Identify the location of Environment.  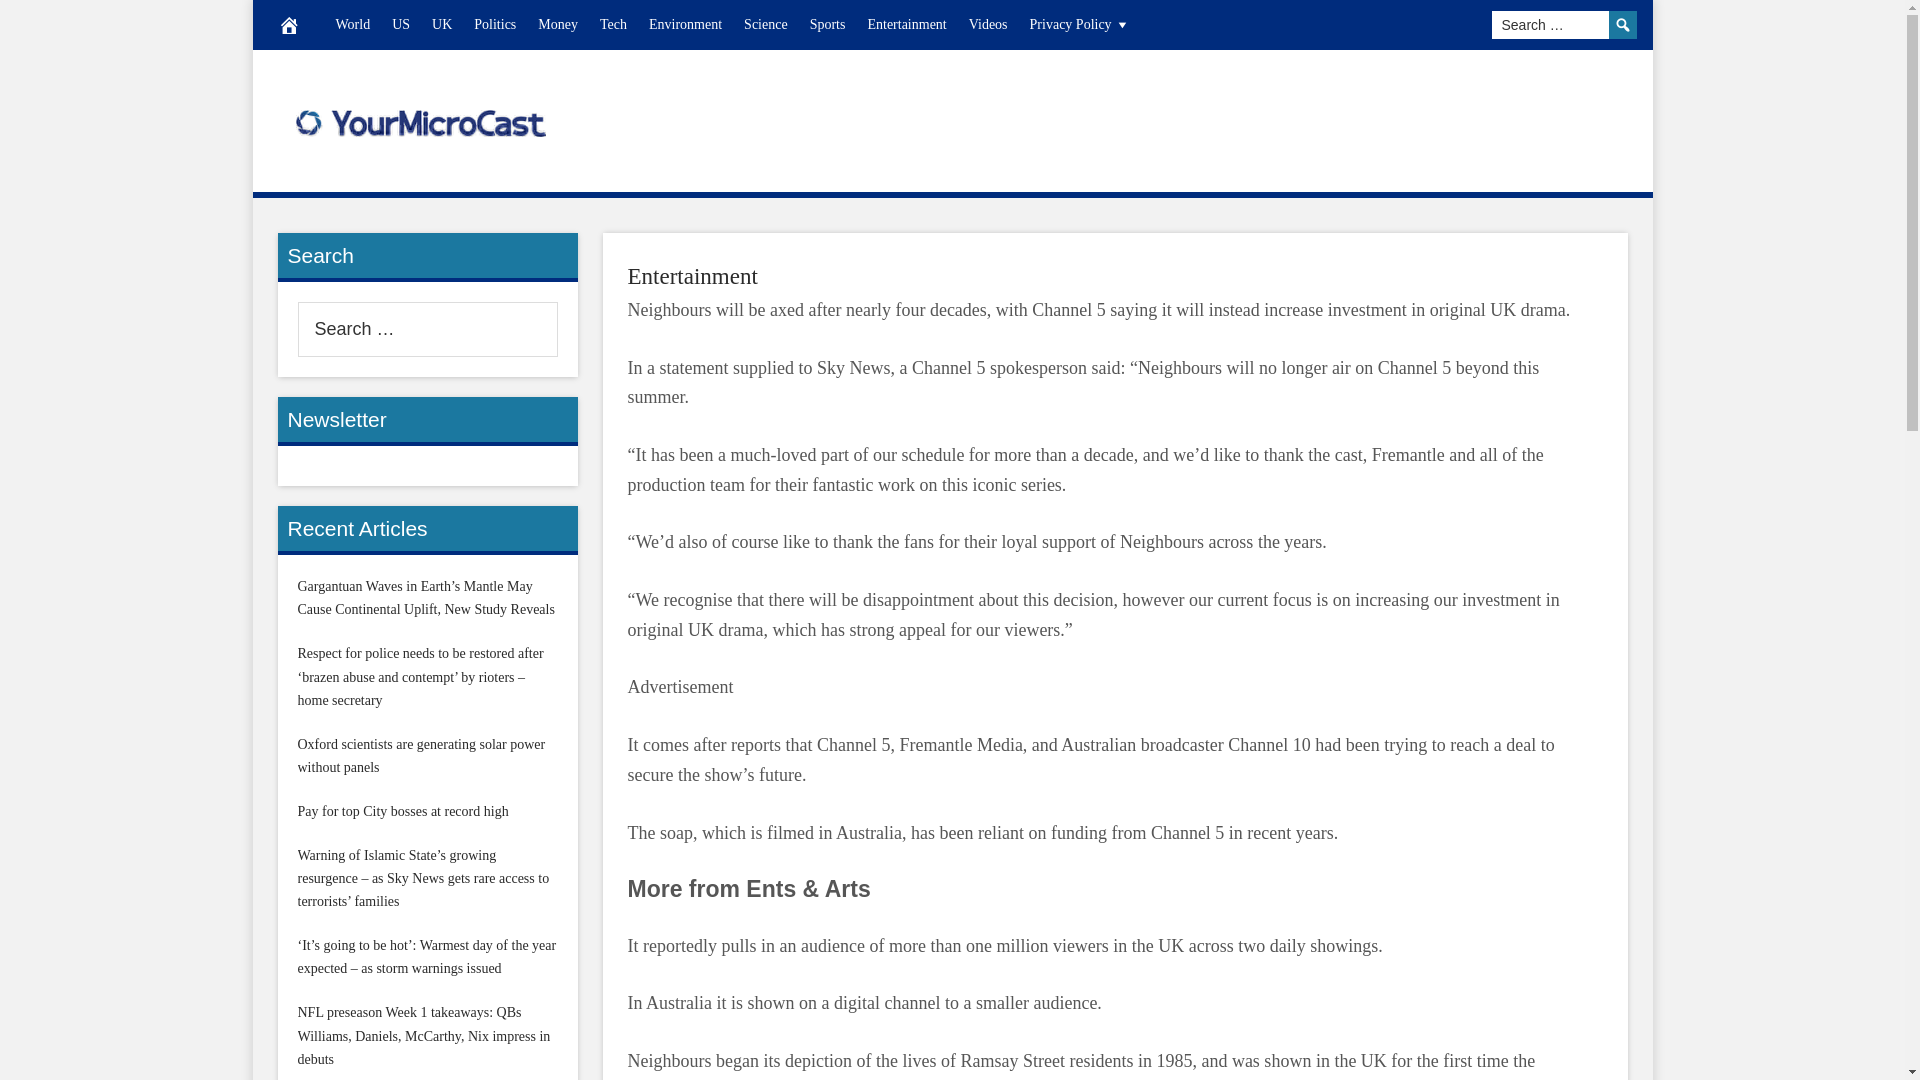
(685, 24).